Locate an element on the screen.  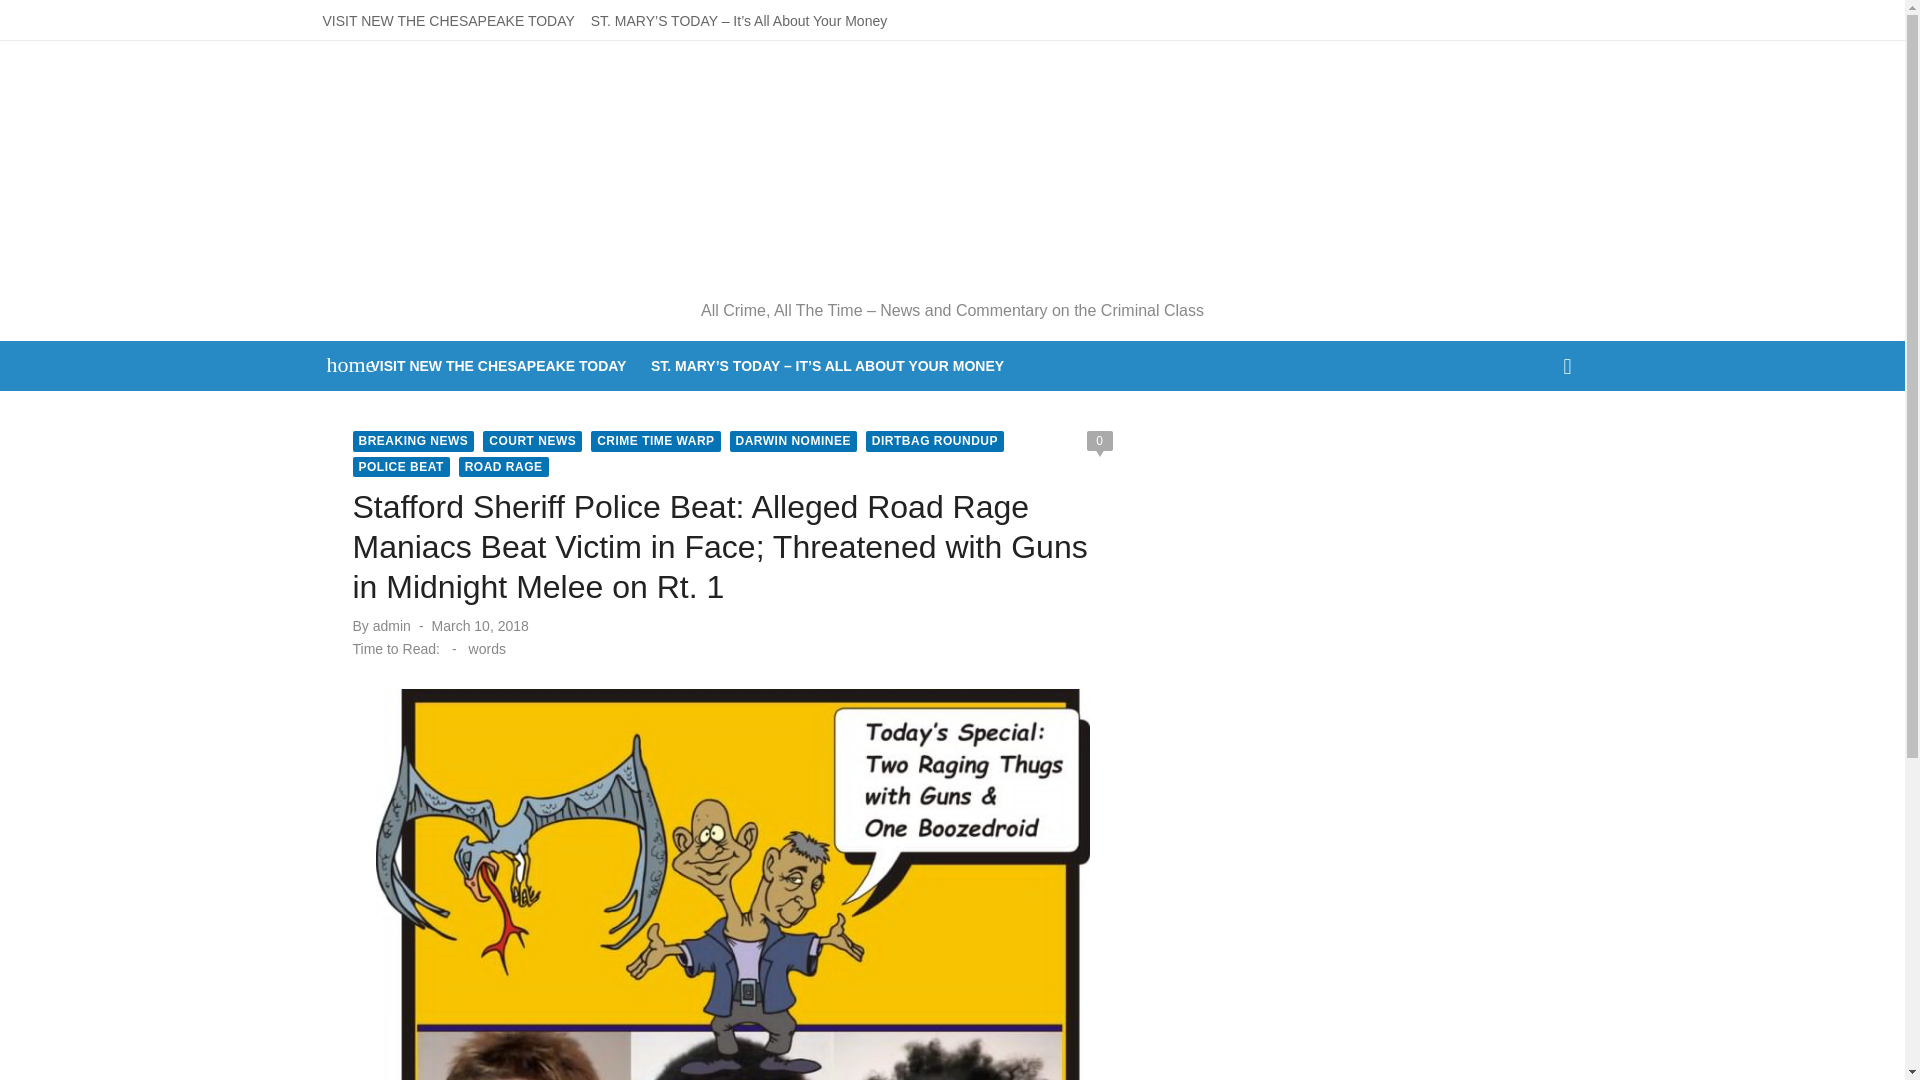
COURT NEWS is located at coordinates (532, 441).